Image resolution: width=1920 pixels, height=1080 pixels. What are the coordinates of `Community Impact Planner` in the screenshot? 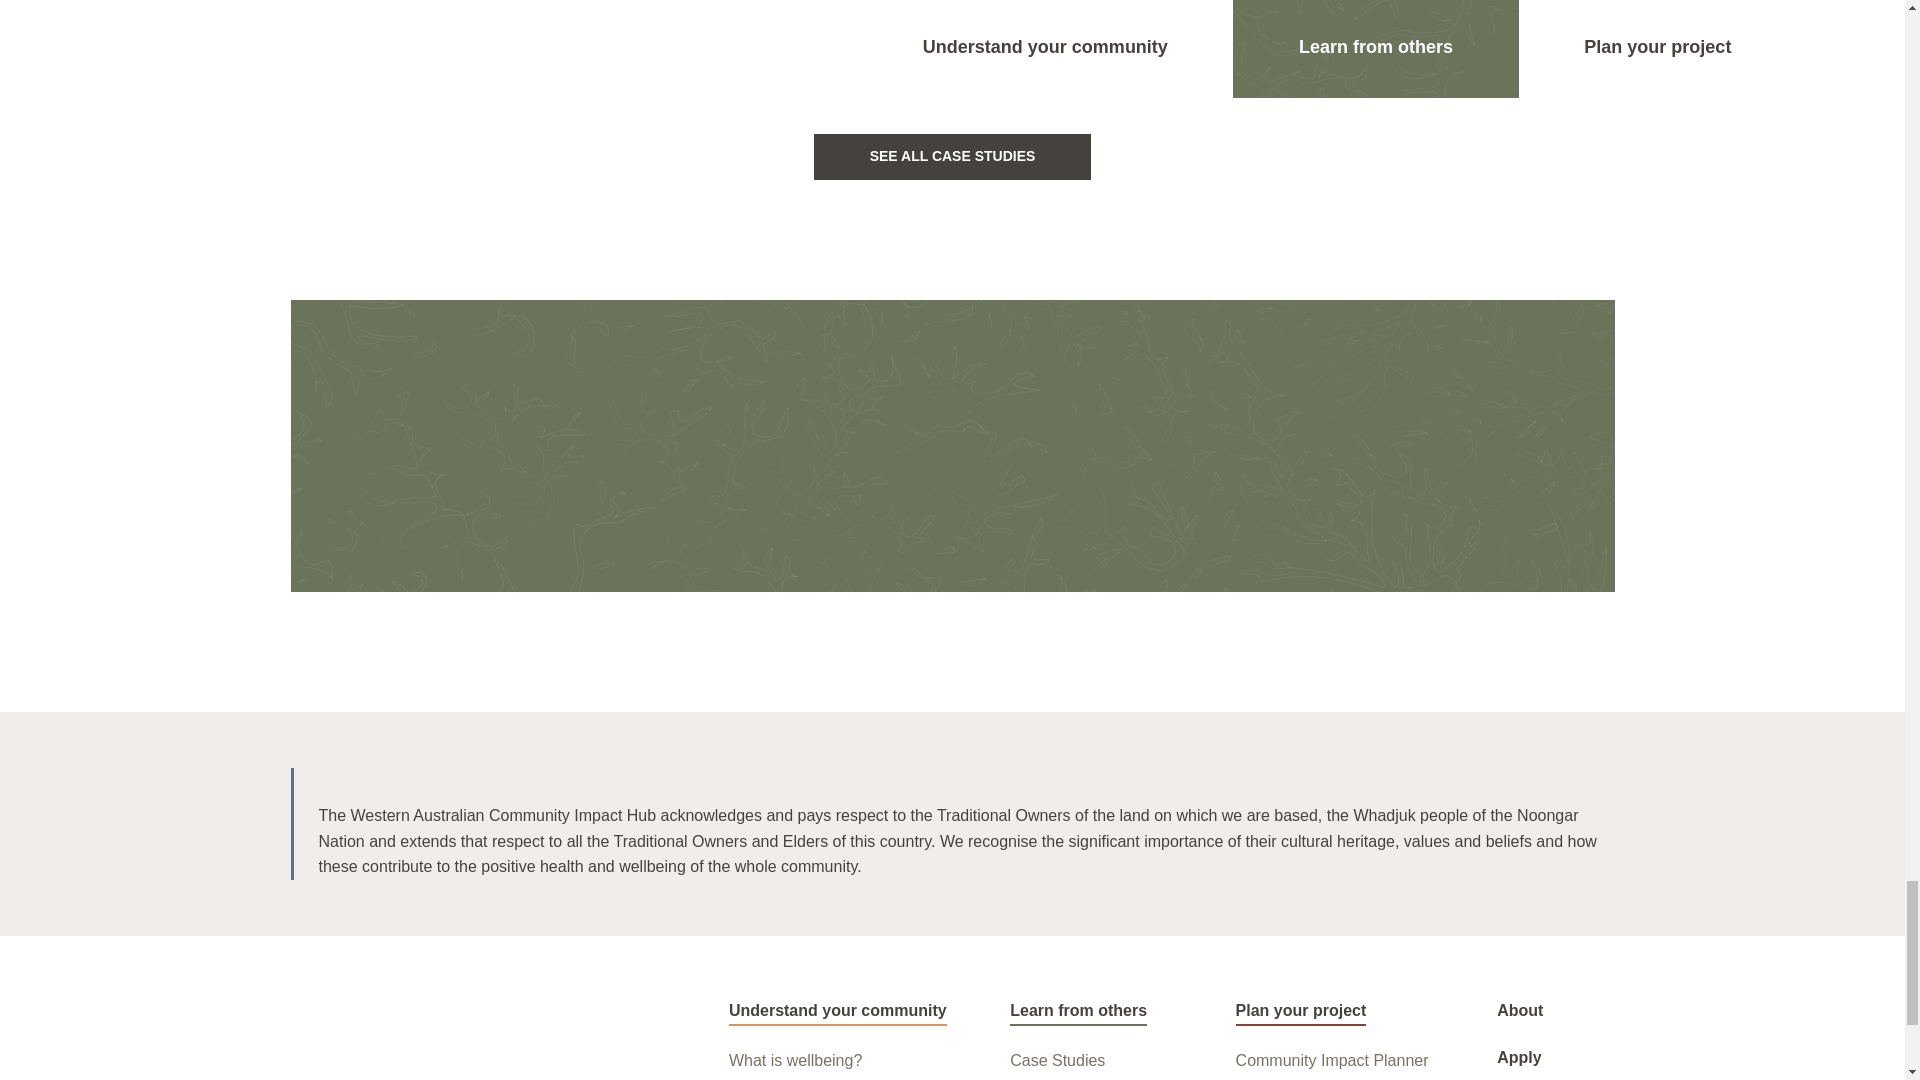 It's located at (1332, 1060).